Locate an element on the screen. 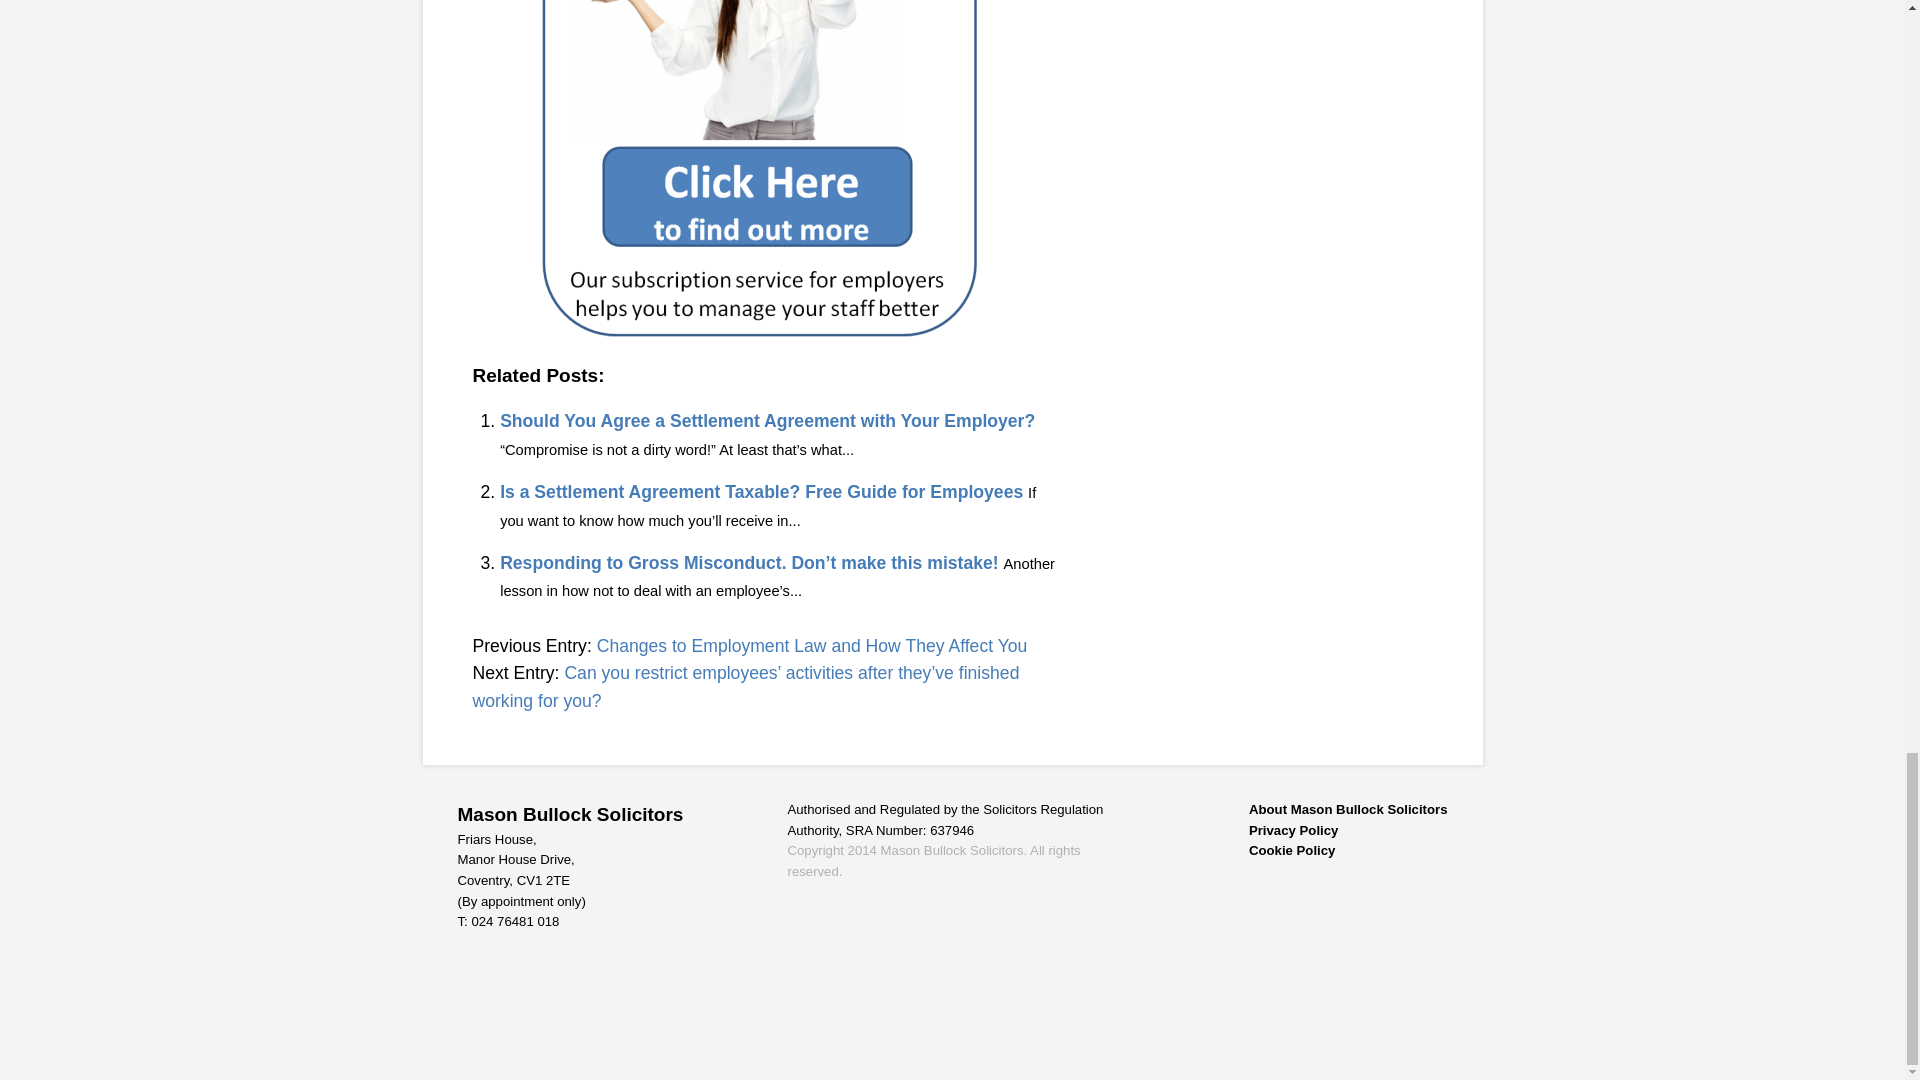  Cookie Policy is located at coordinates (1348, 851).